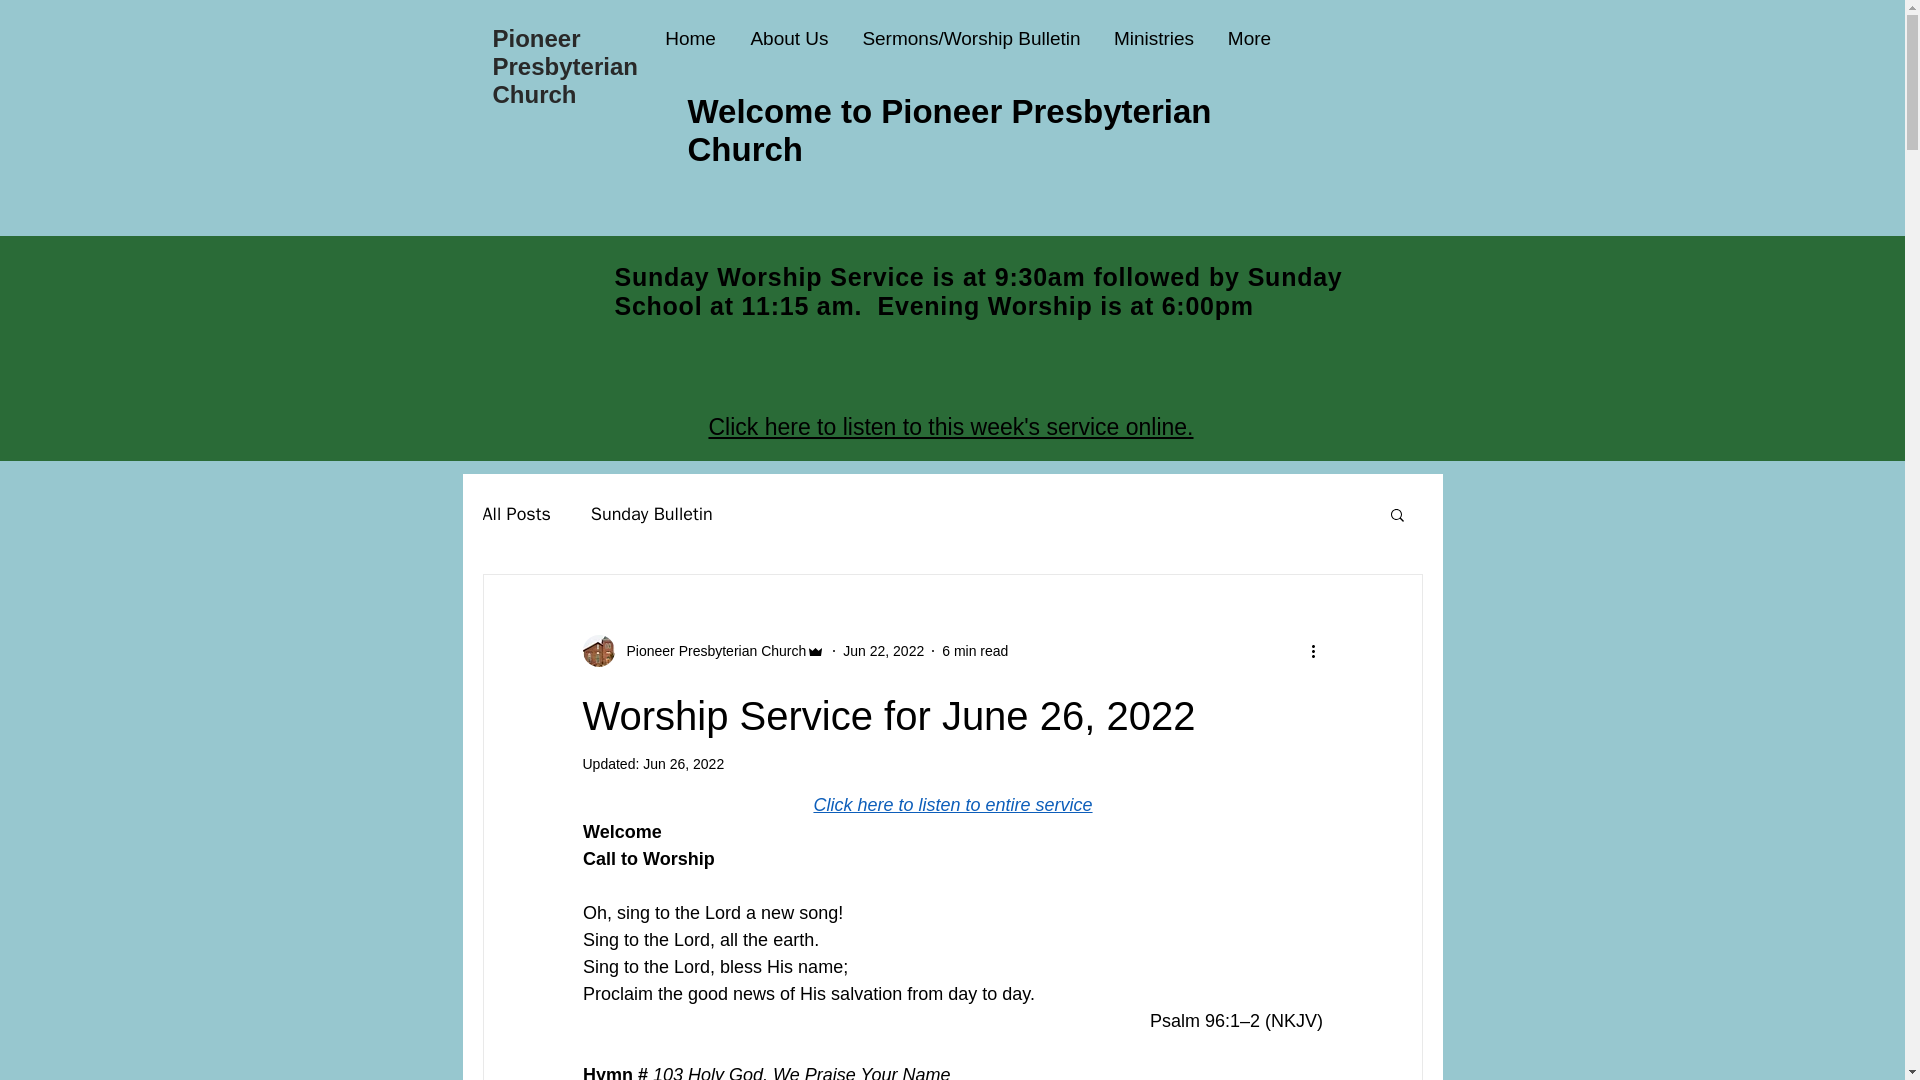 Image resolution: width=1920 pixels, height=1080 pixels. I want to click on Pioneer Presbyterian Church, so click(703, 651).